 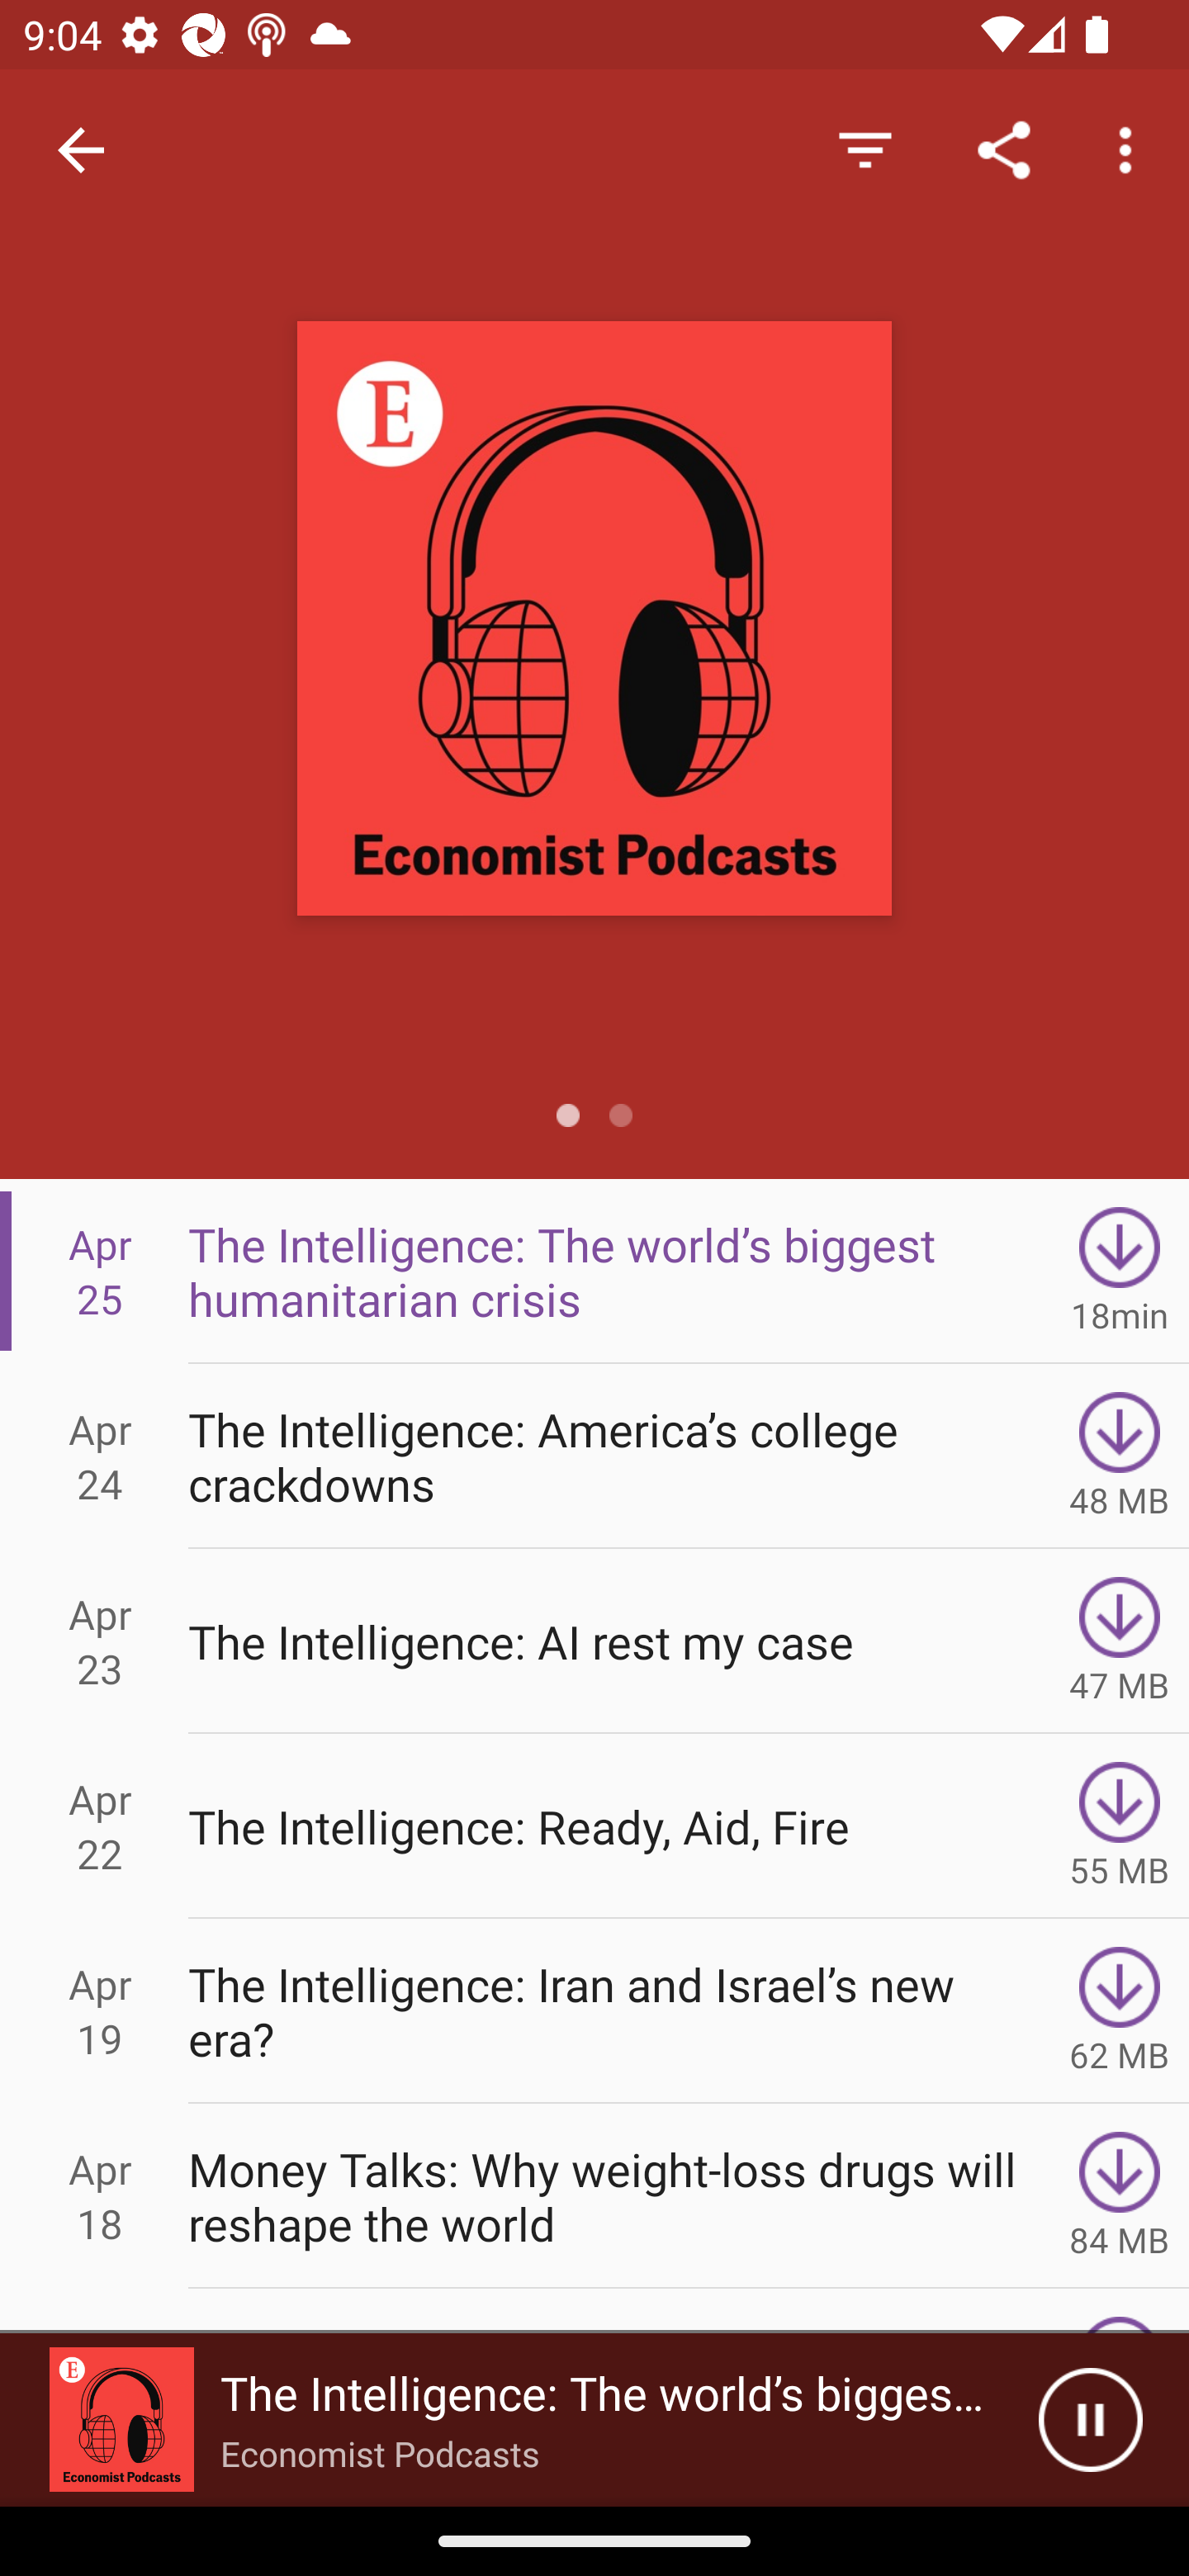 I want to click on Download 47 MB, so click(x=1120, y=1641).